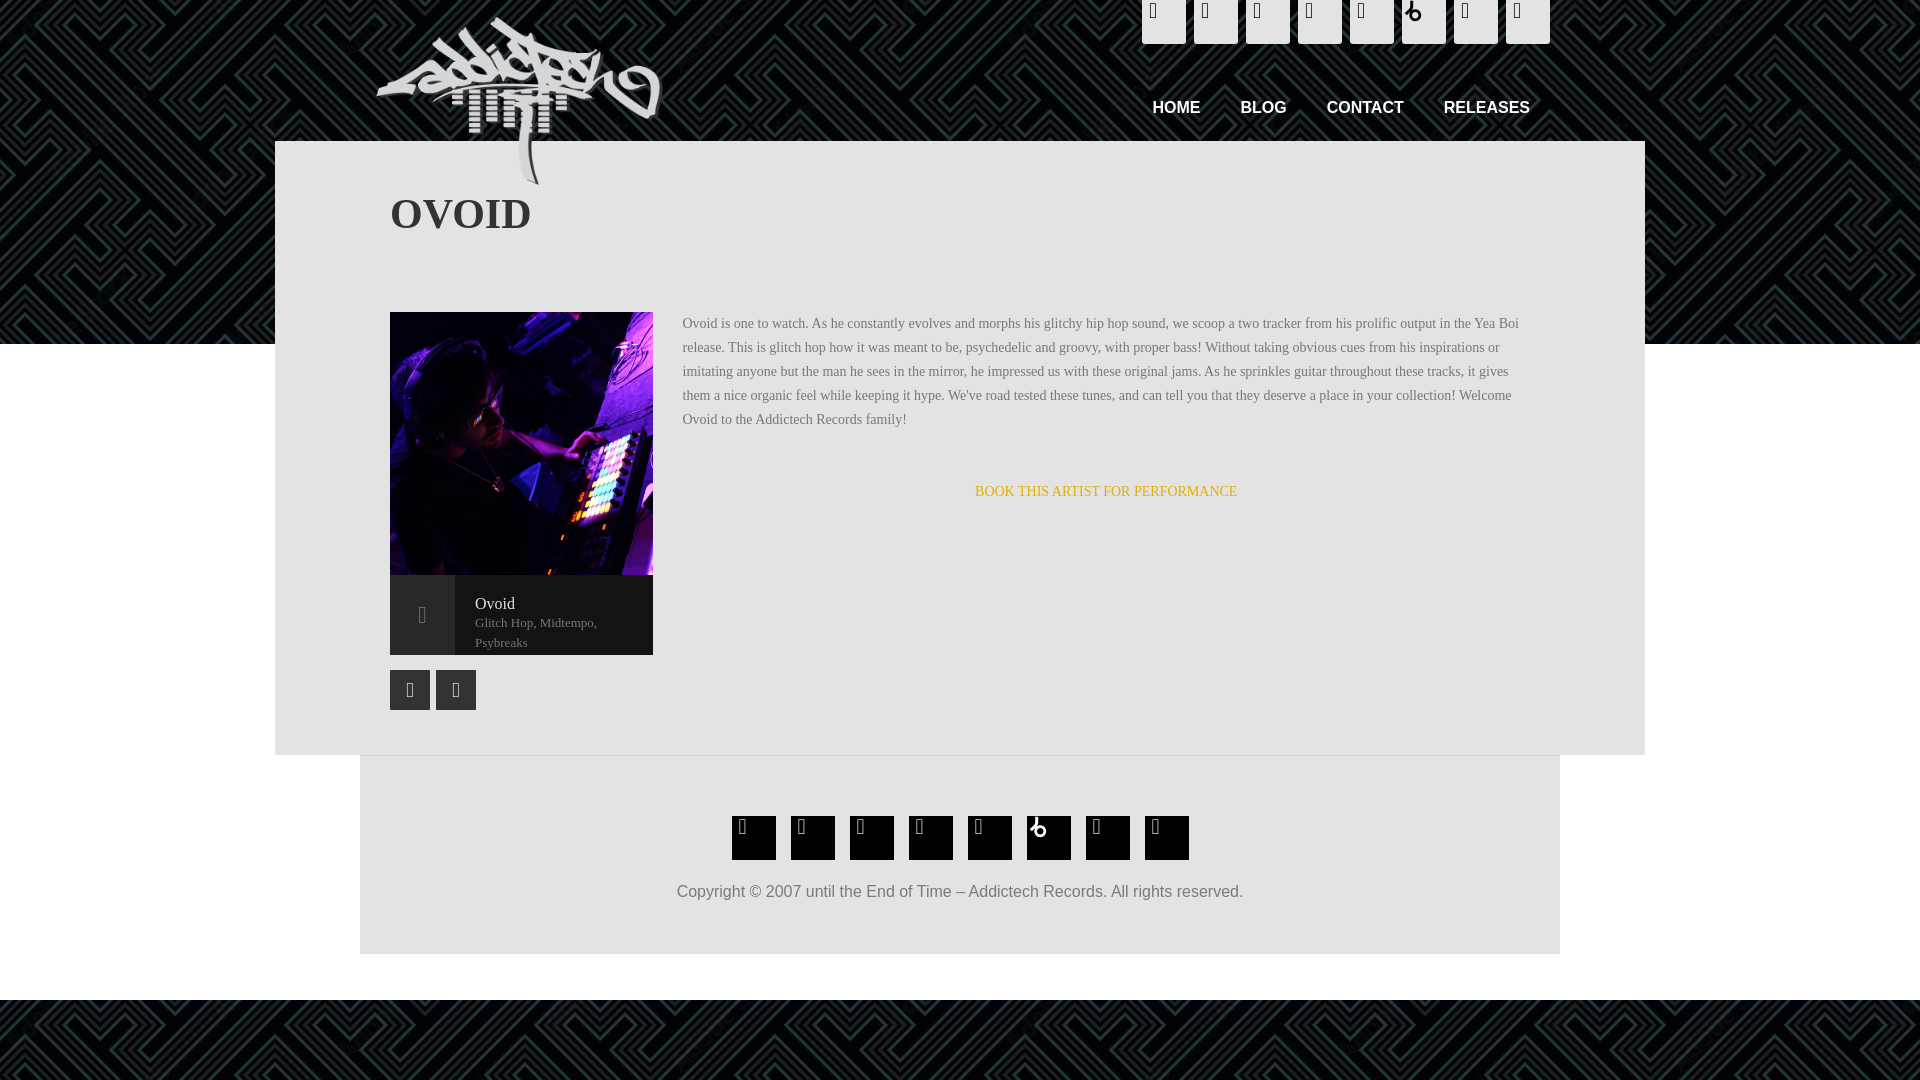 The width and height of the screenshot is (1920, 1080). I want to click on CONTACT, so click(1366, 108).